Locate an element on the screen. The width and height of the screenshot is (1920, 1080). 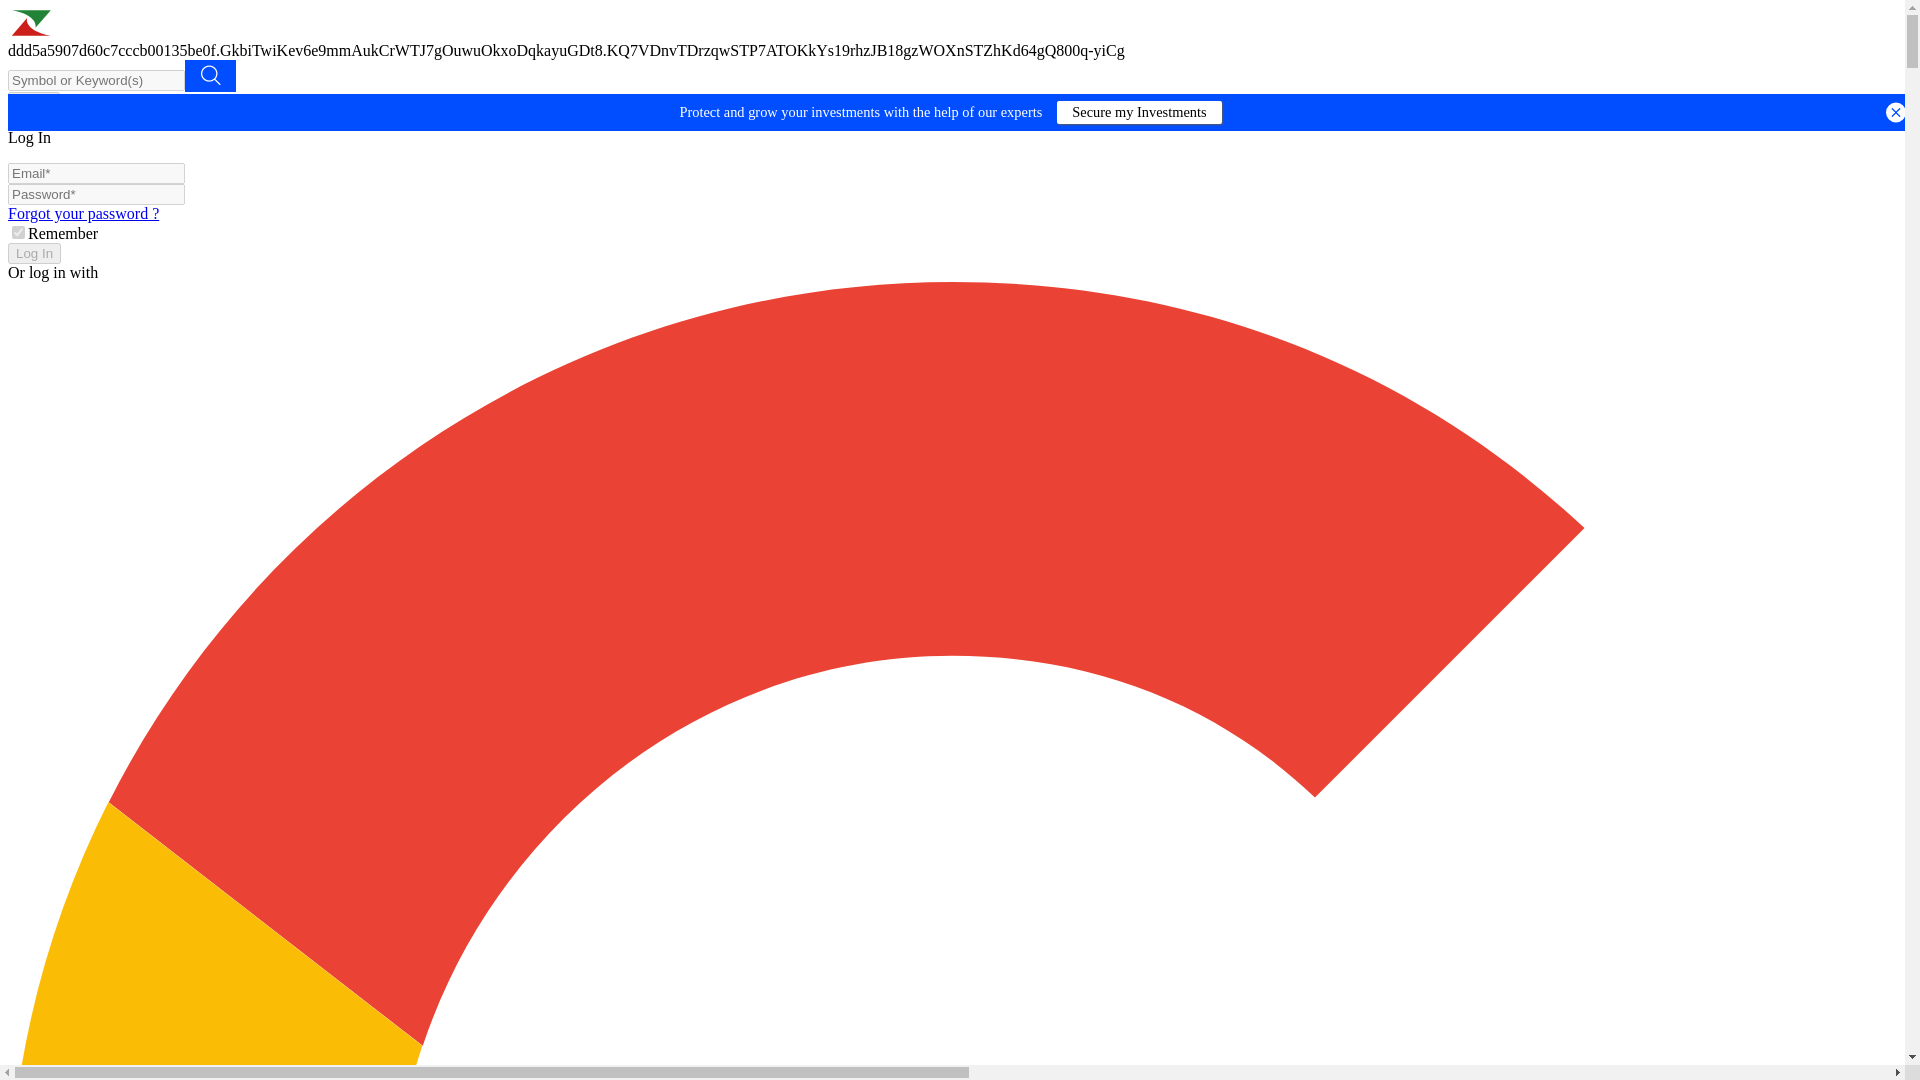
Advanced search is located at coordinates (210, 76).